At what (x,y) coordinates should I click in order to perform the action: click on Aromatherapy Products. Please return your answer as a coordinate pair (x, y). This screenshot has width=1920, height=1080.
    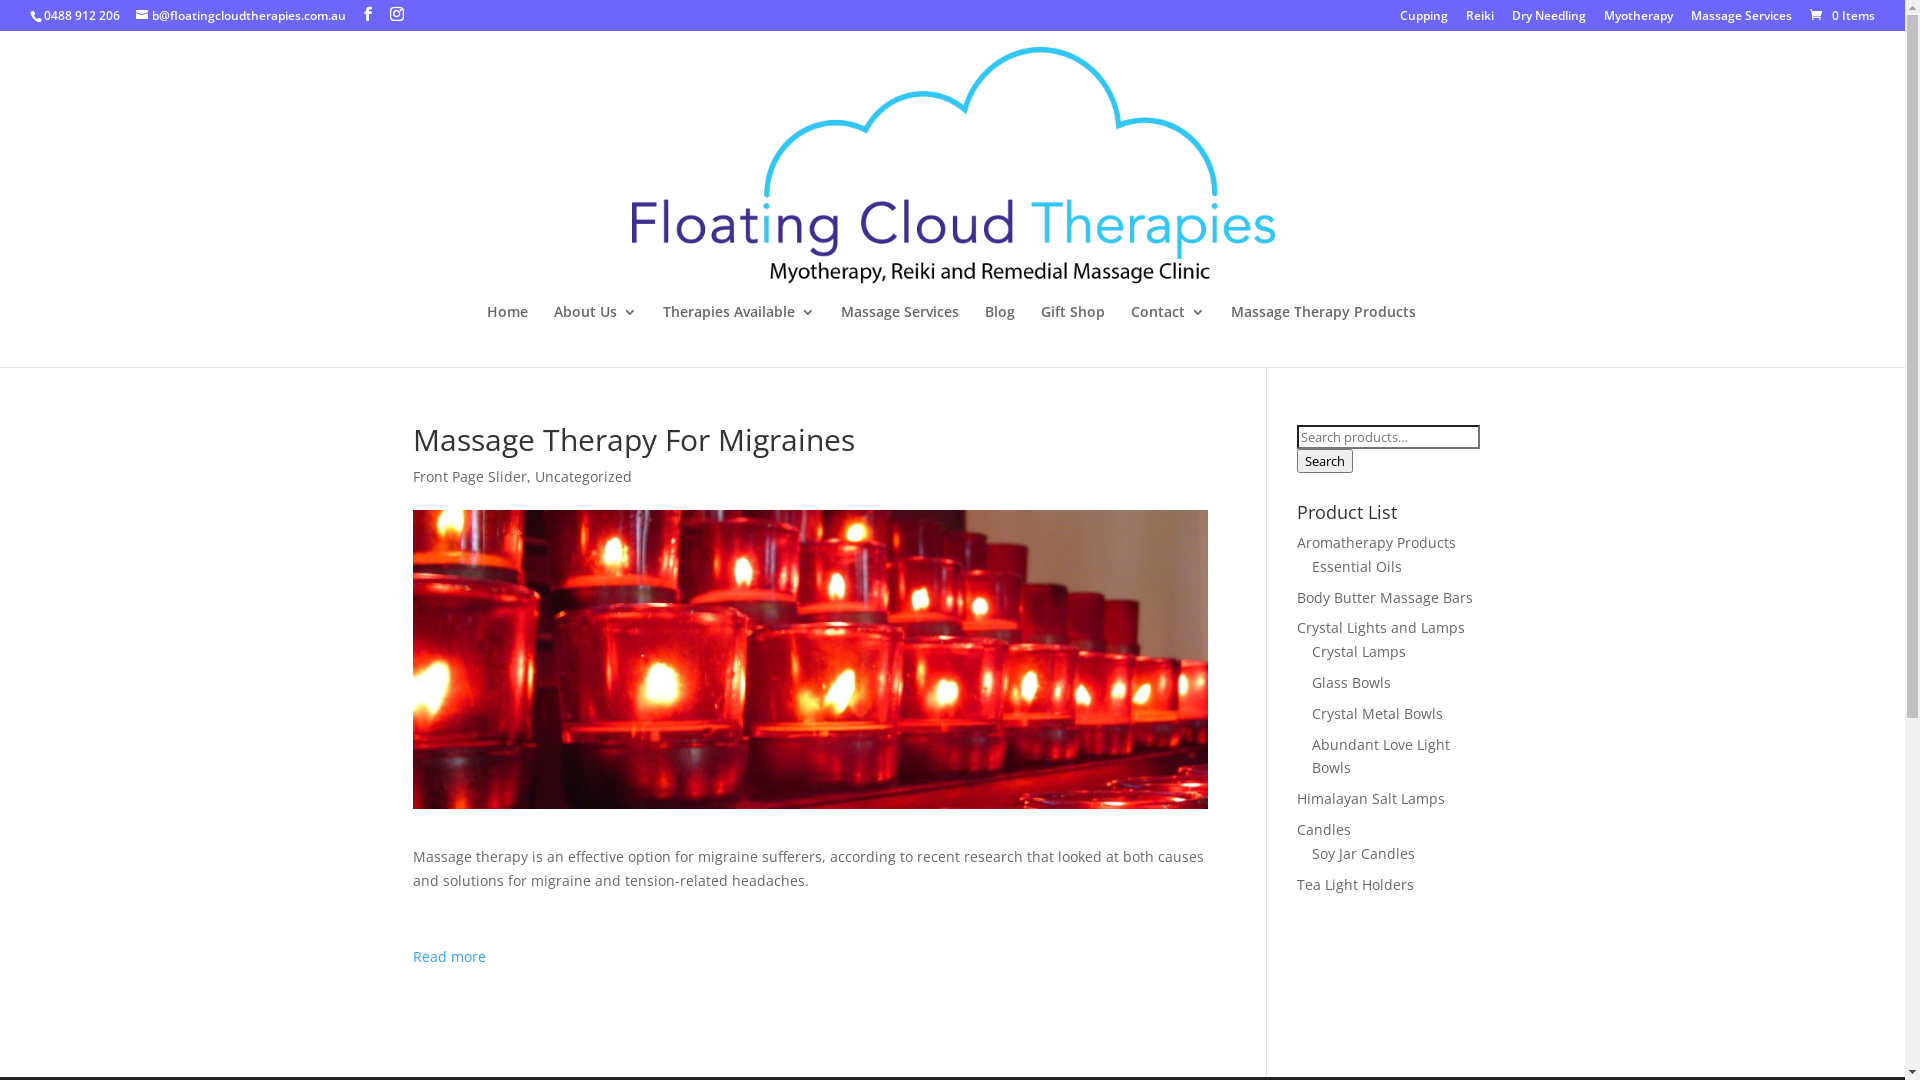
    Looking at the image, I should click on (1376, 542).